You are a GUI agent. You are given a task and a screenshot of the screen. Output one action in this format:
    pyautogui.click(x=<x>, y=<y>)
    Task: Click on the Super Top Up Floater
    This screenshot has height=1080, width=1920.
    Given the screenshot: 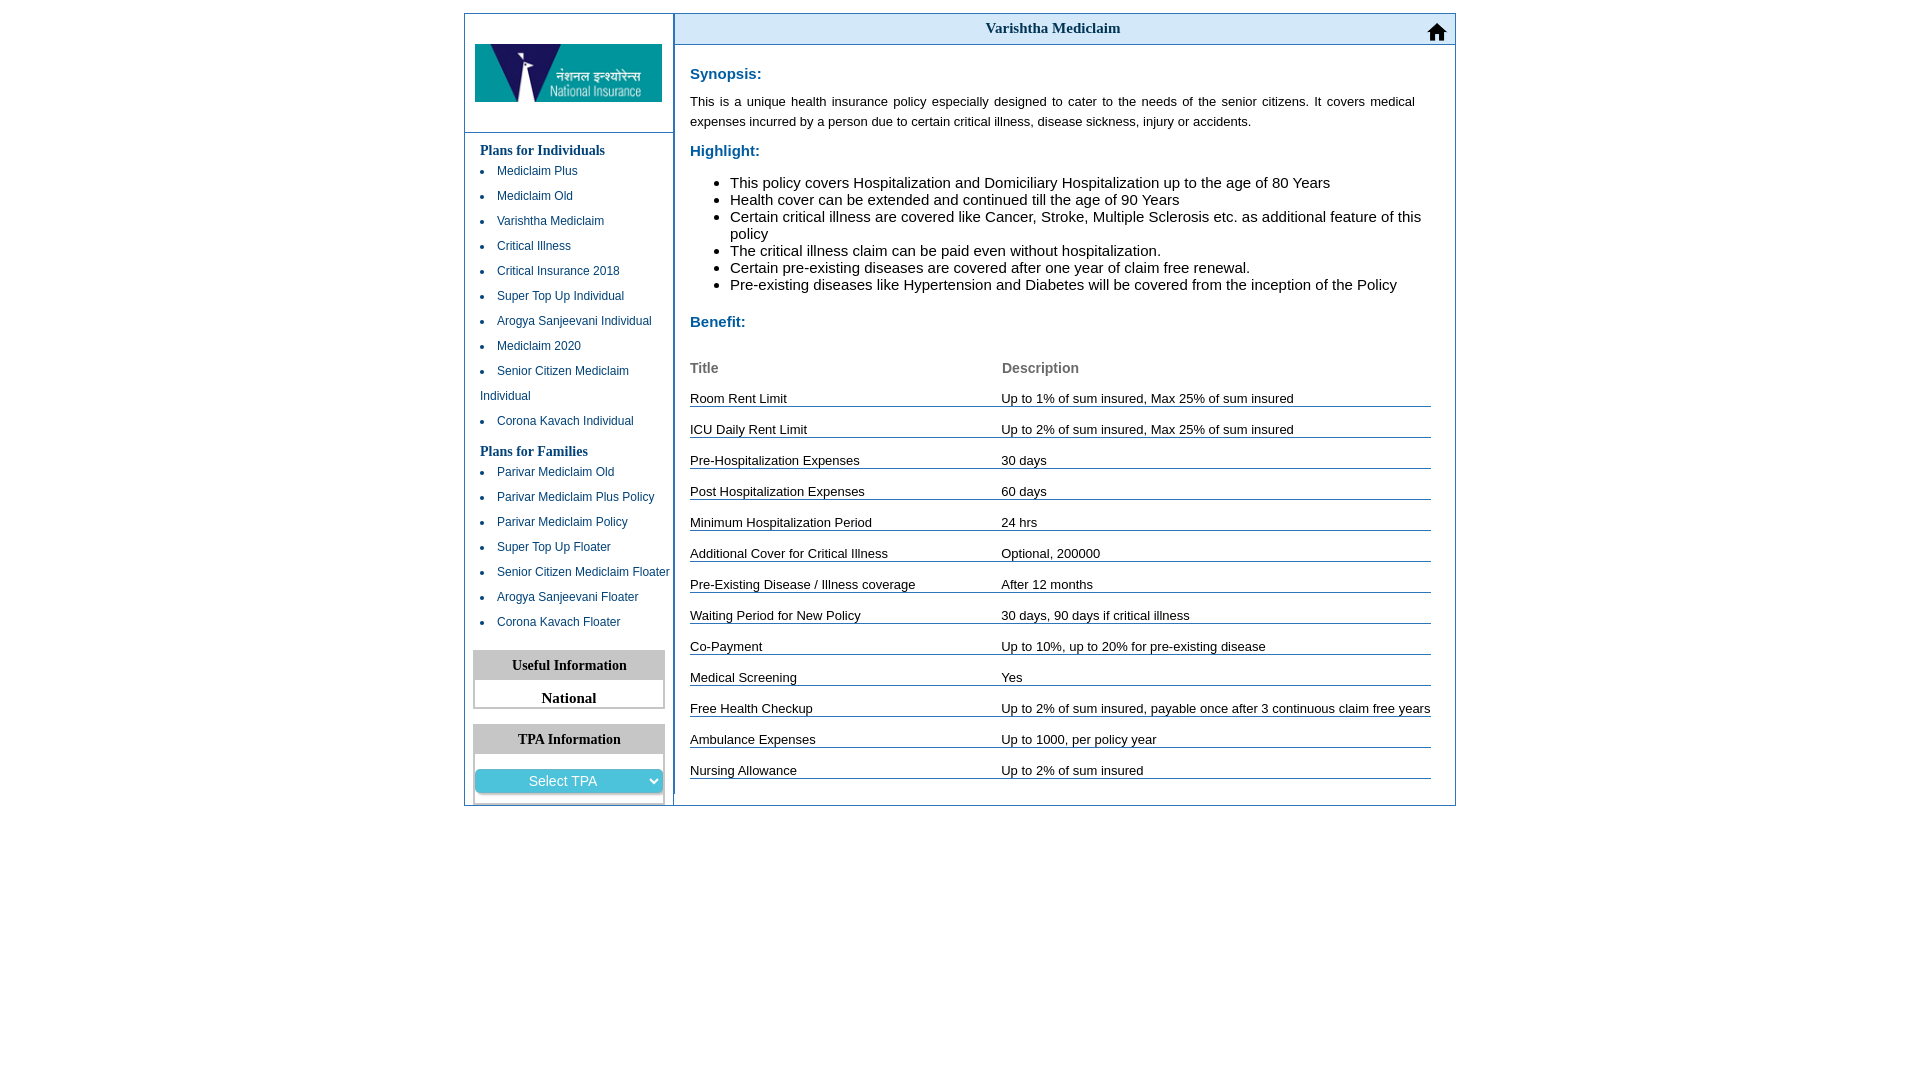 What is the action you would take?
    pyautogui.click(x=568, y=547)
    